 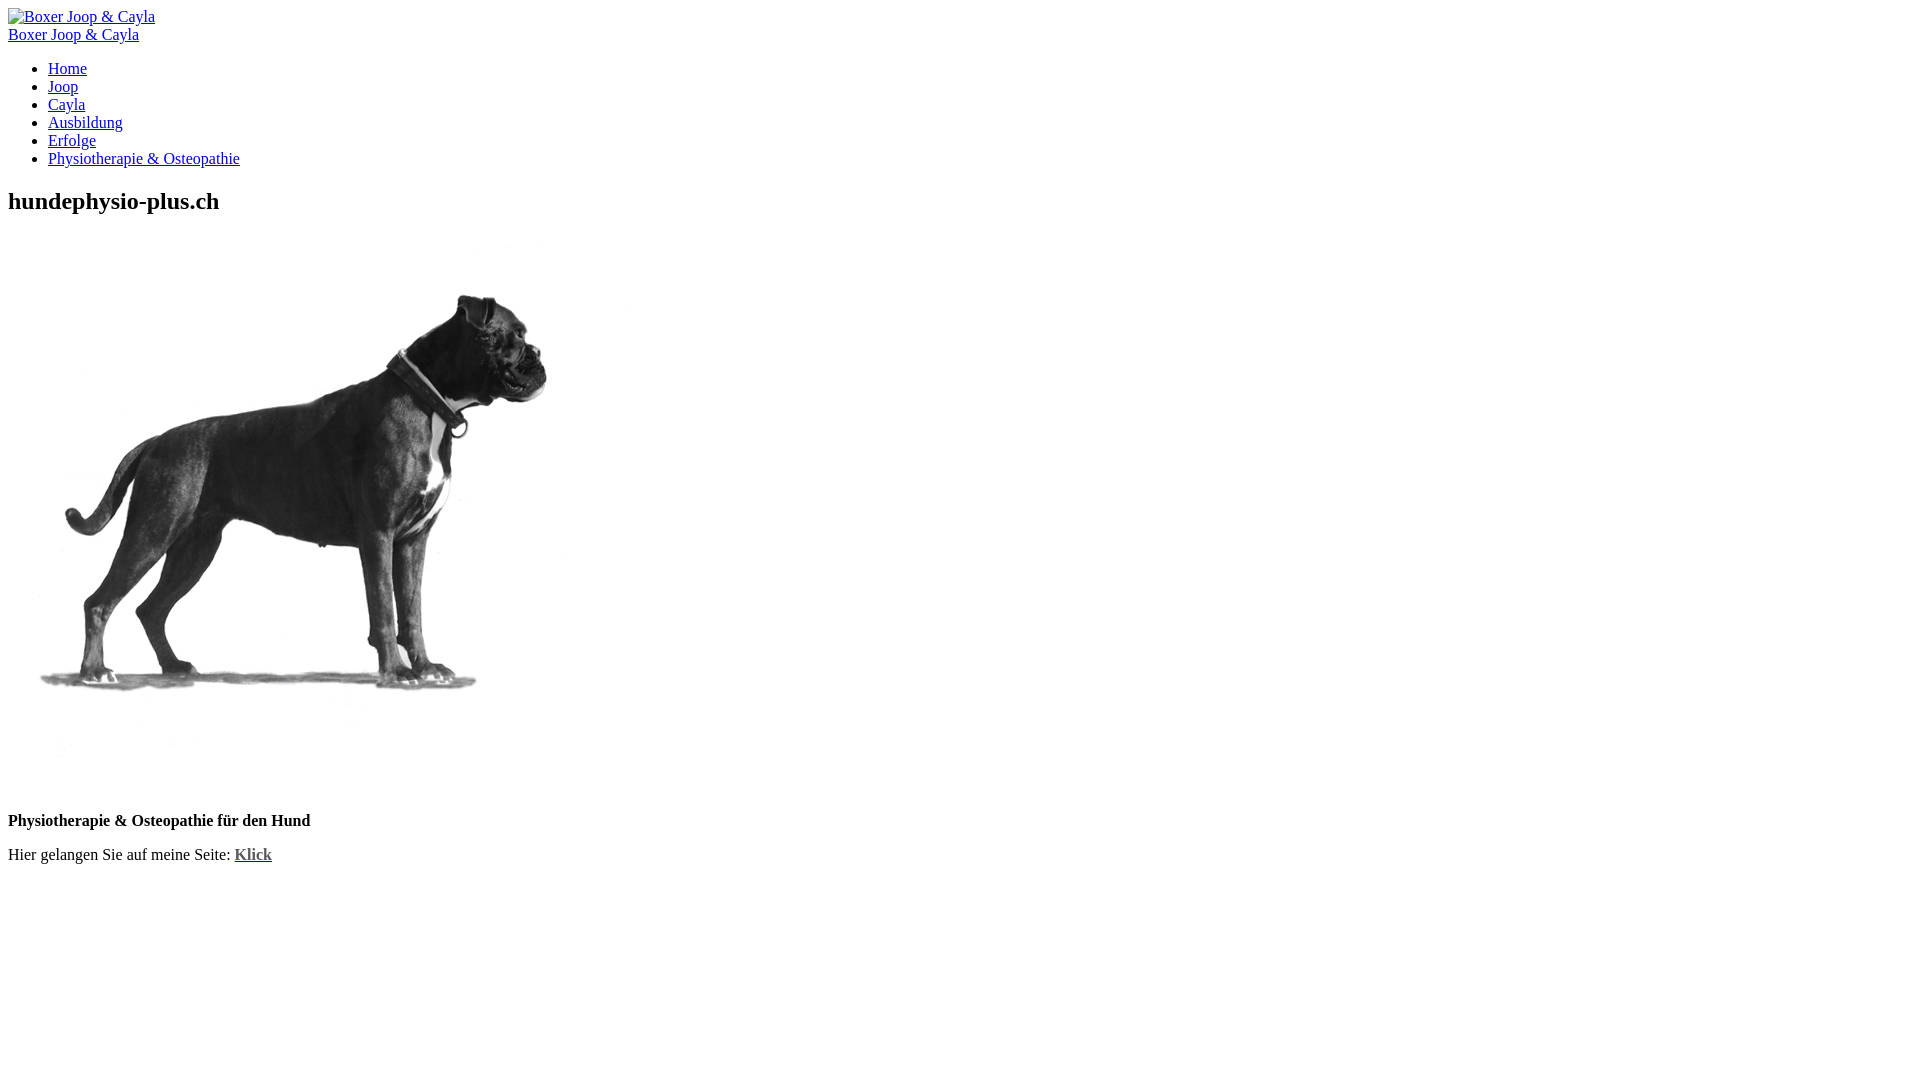 I want to click on Joop, so click(x=63, y=86).